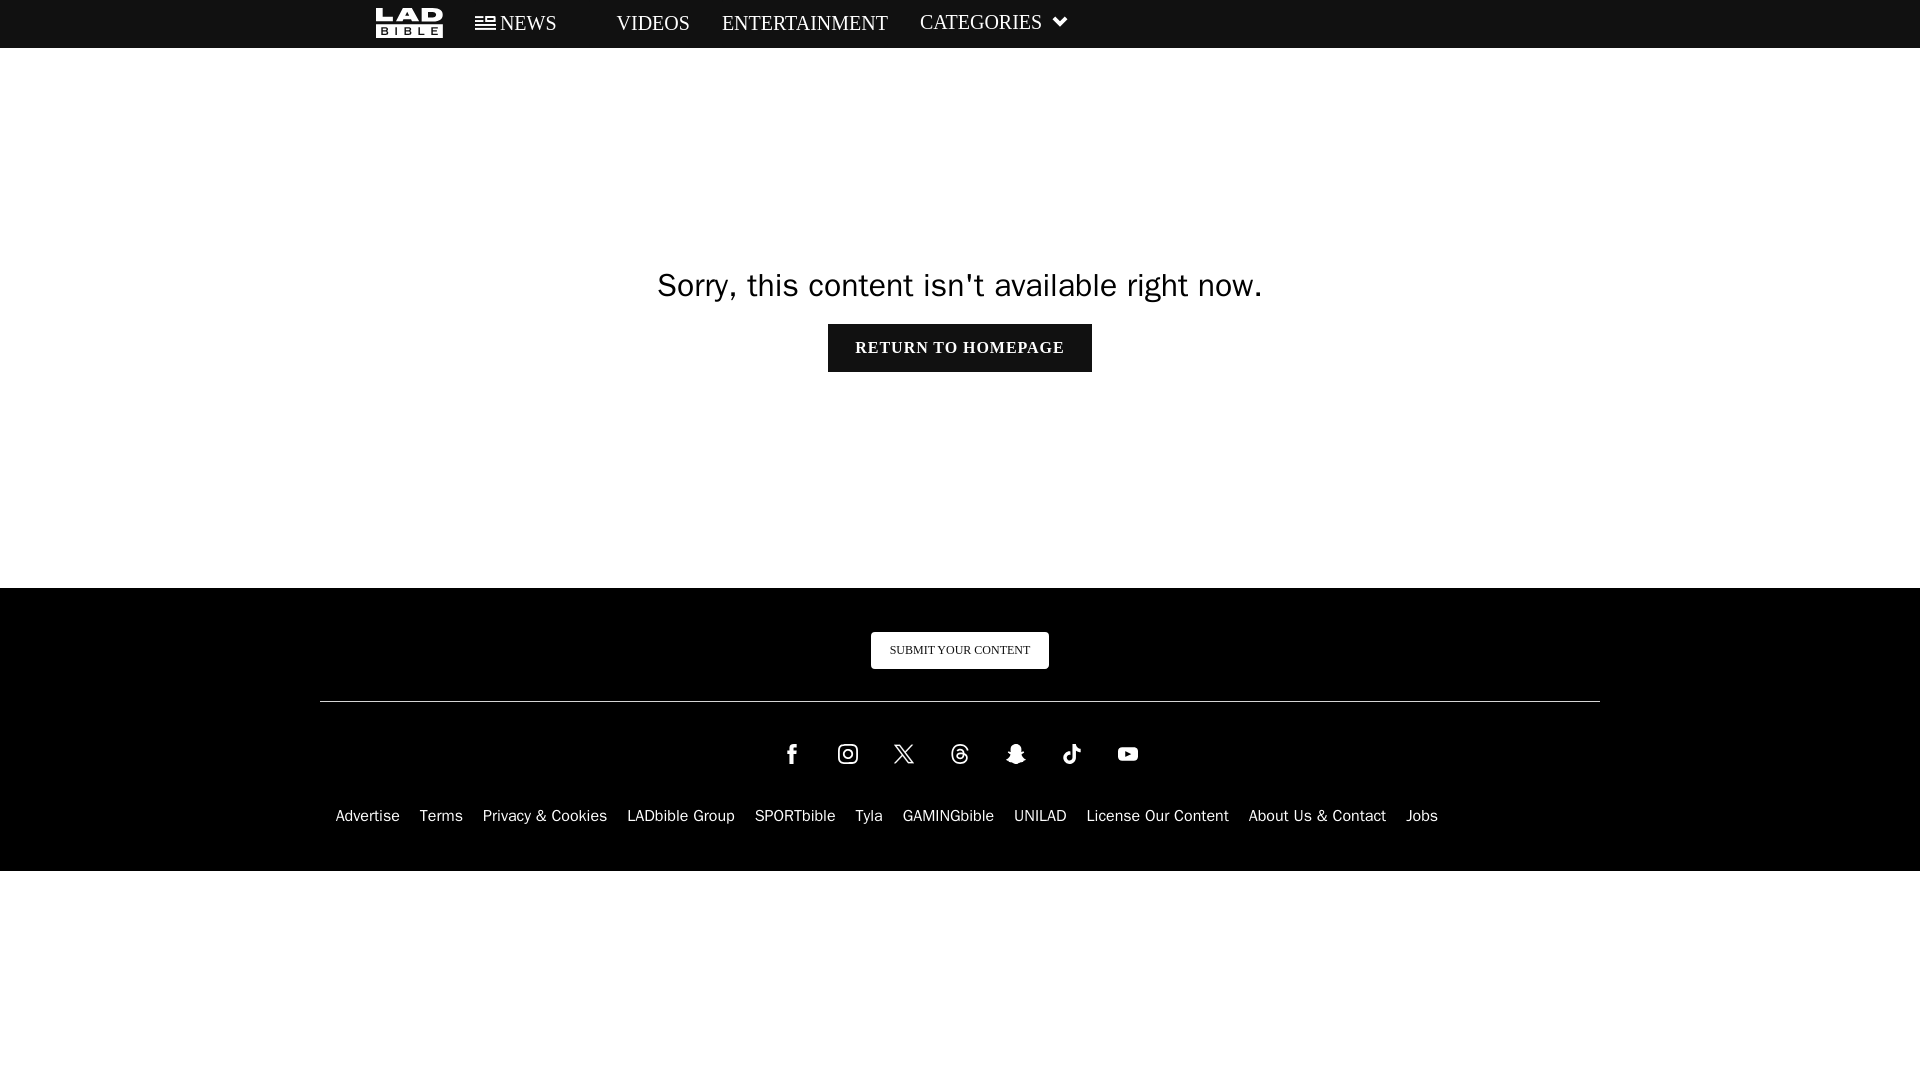  Describe the element at coordinates (368, 816) in the screenshot. I see `Advertise` at that location.